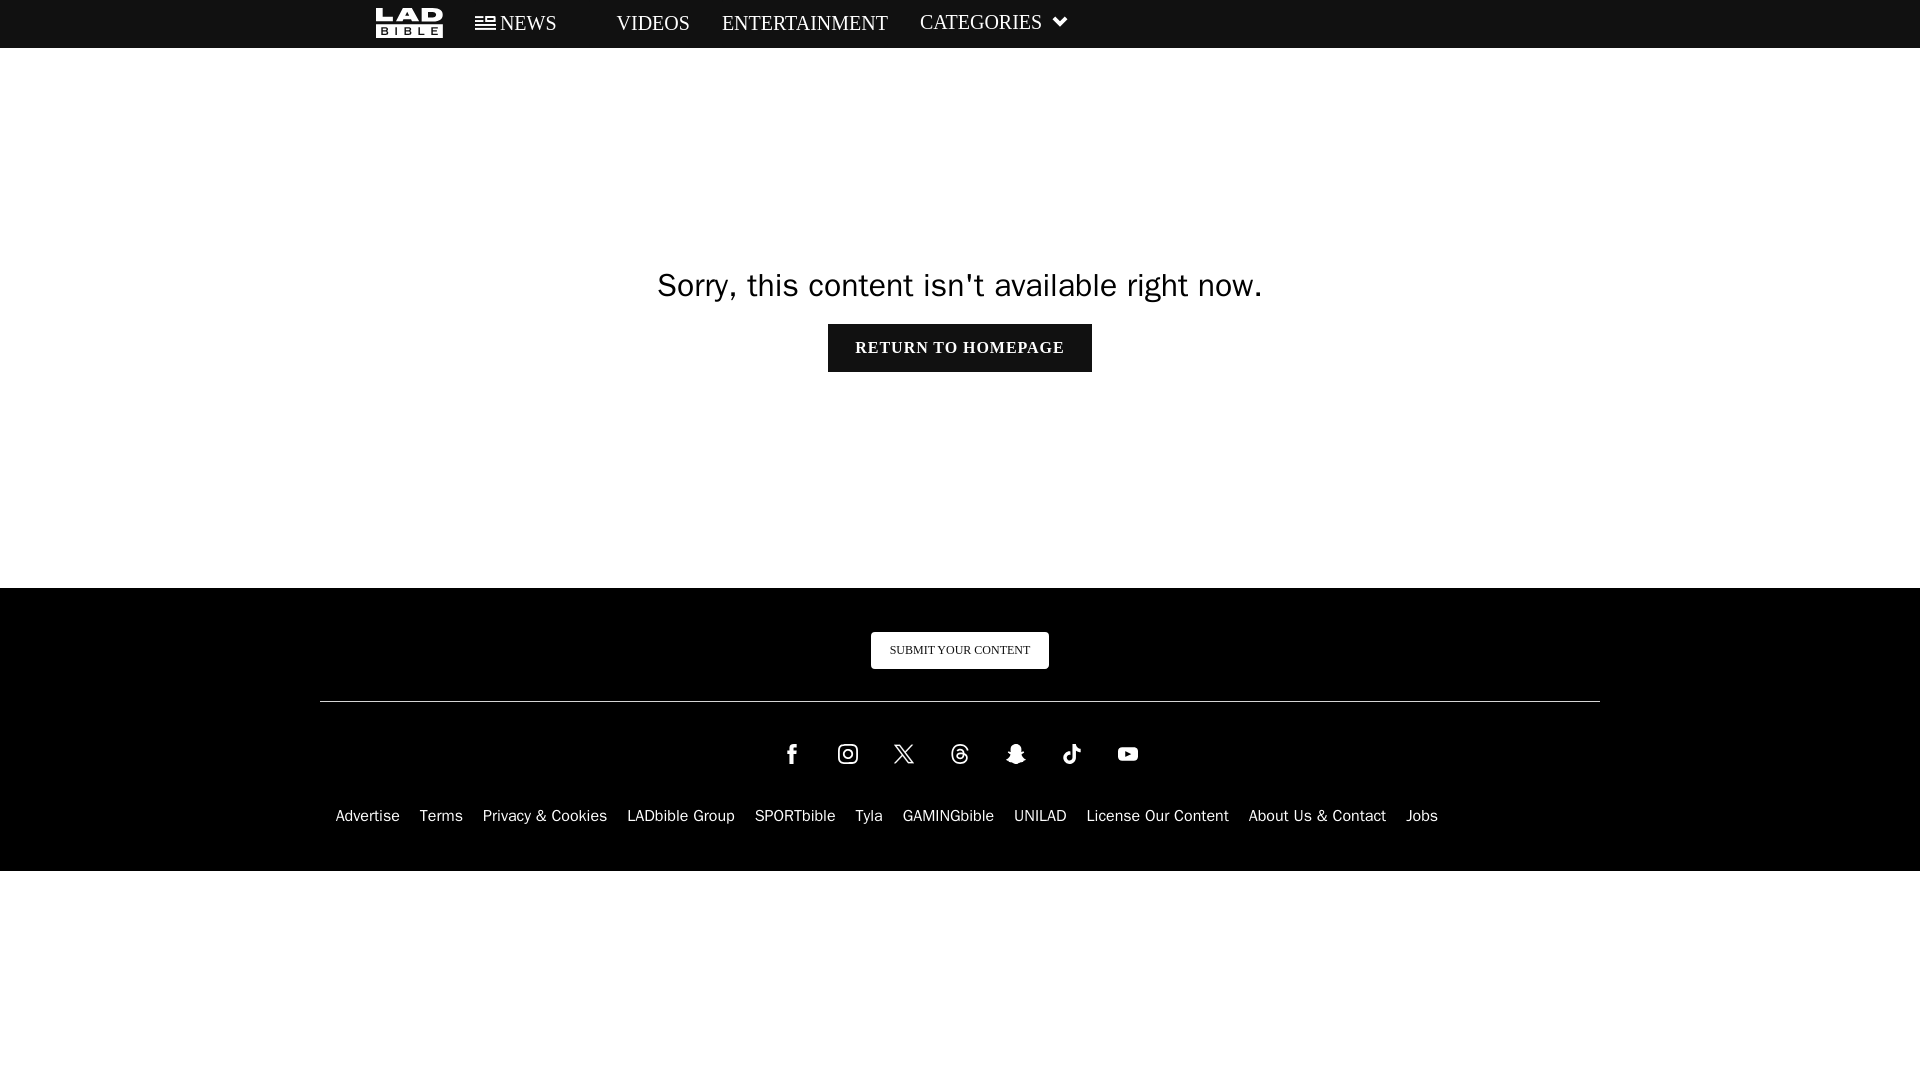  Describe the element at coordinates (368, 816) in the screenshot. I see `Advertise` at that location.